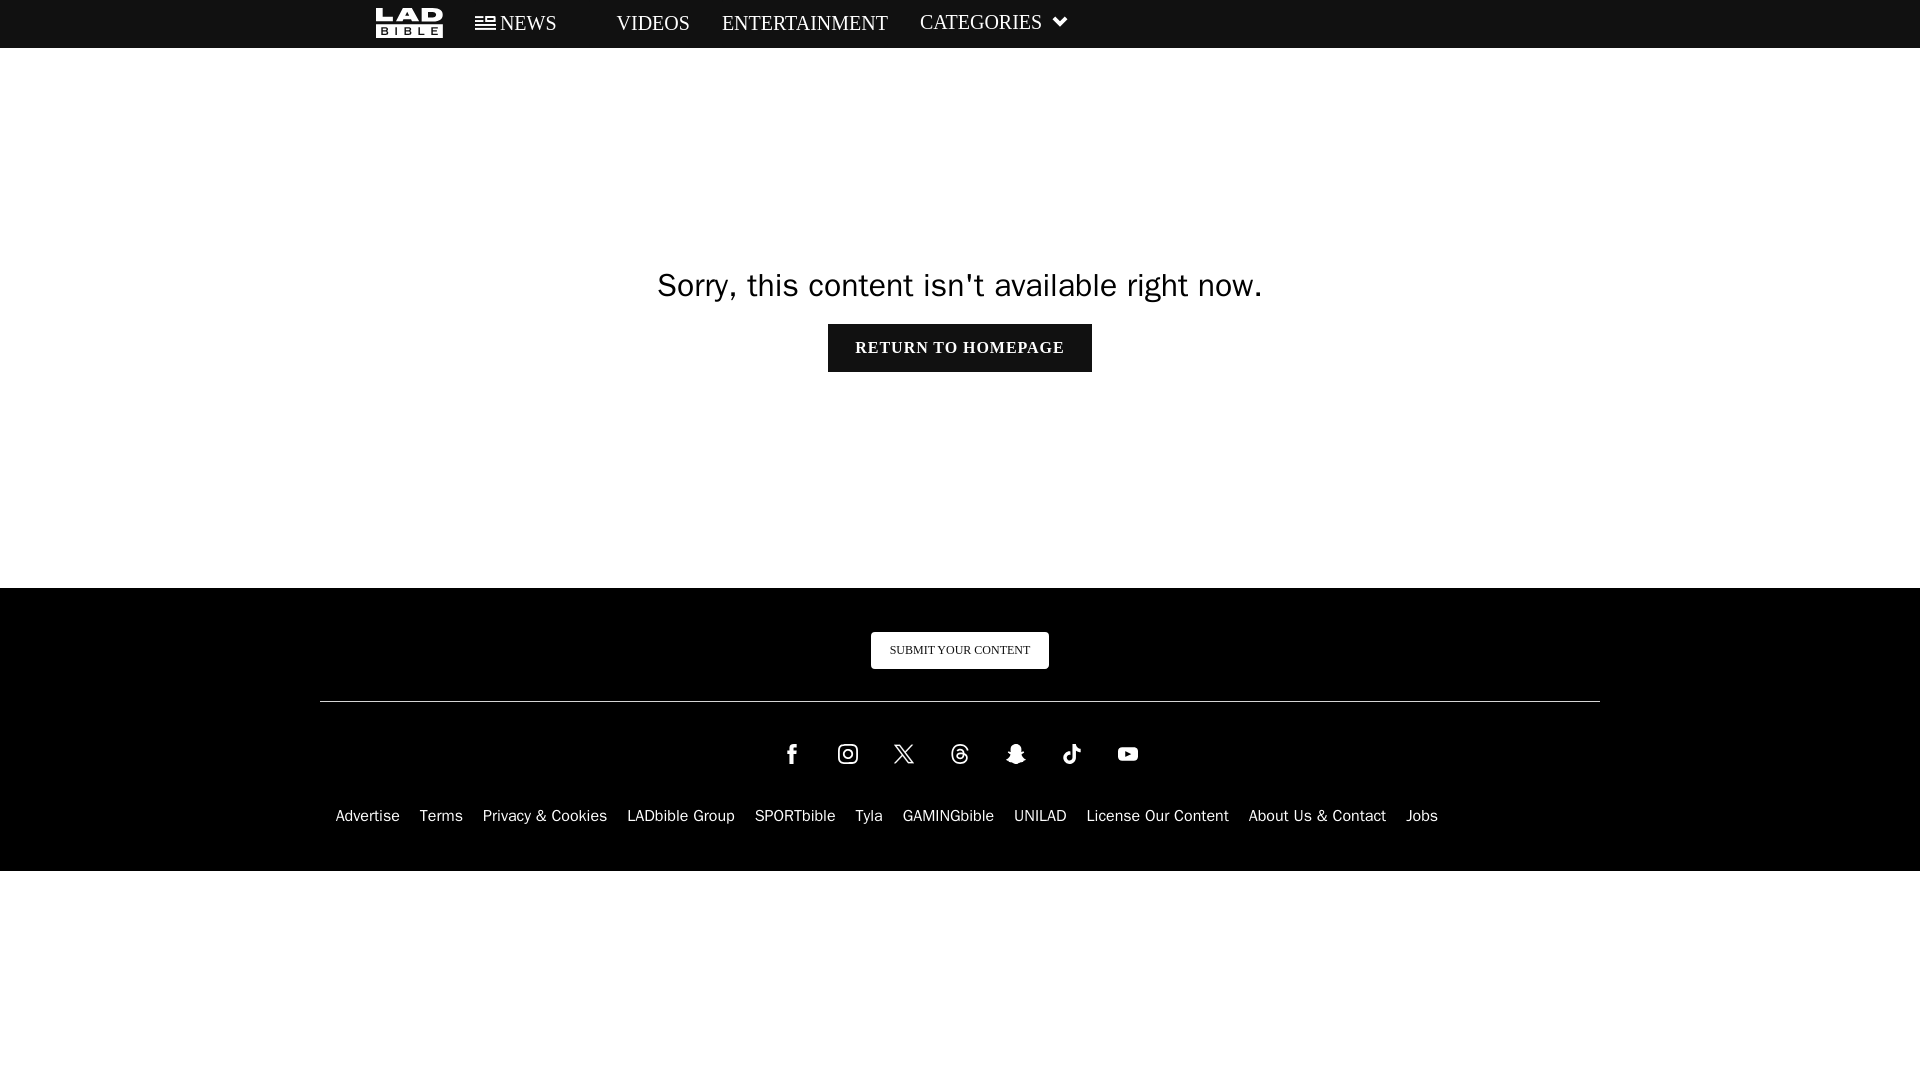  Describe the element at coordinates (368, 816) in the screenshot. I see `Advertise` at that location.